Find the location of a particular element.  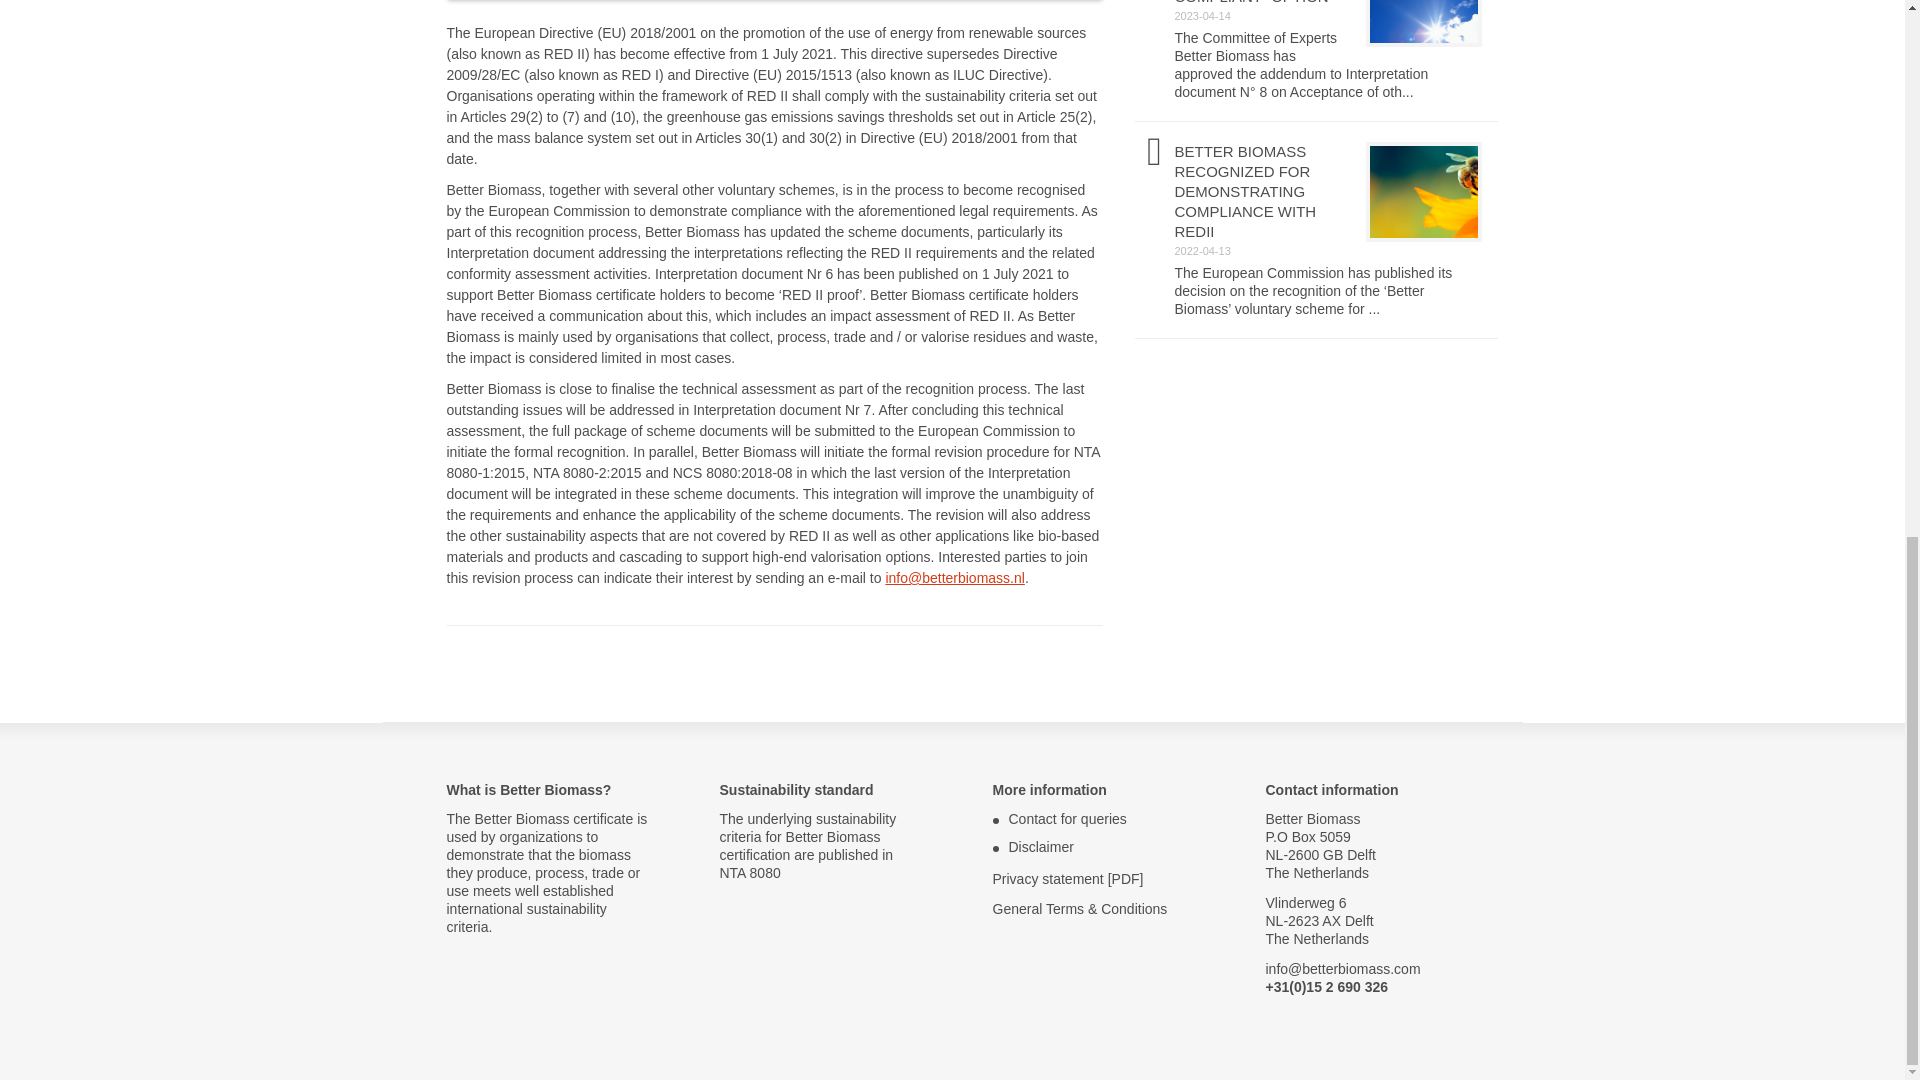

Disclaimer is located at coordinates (1040, 847).